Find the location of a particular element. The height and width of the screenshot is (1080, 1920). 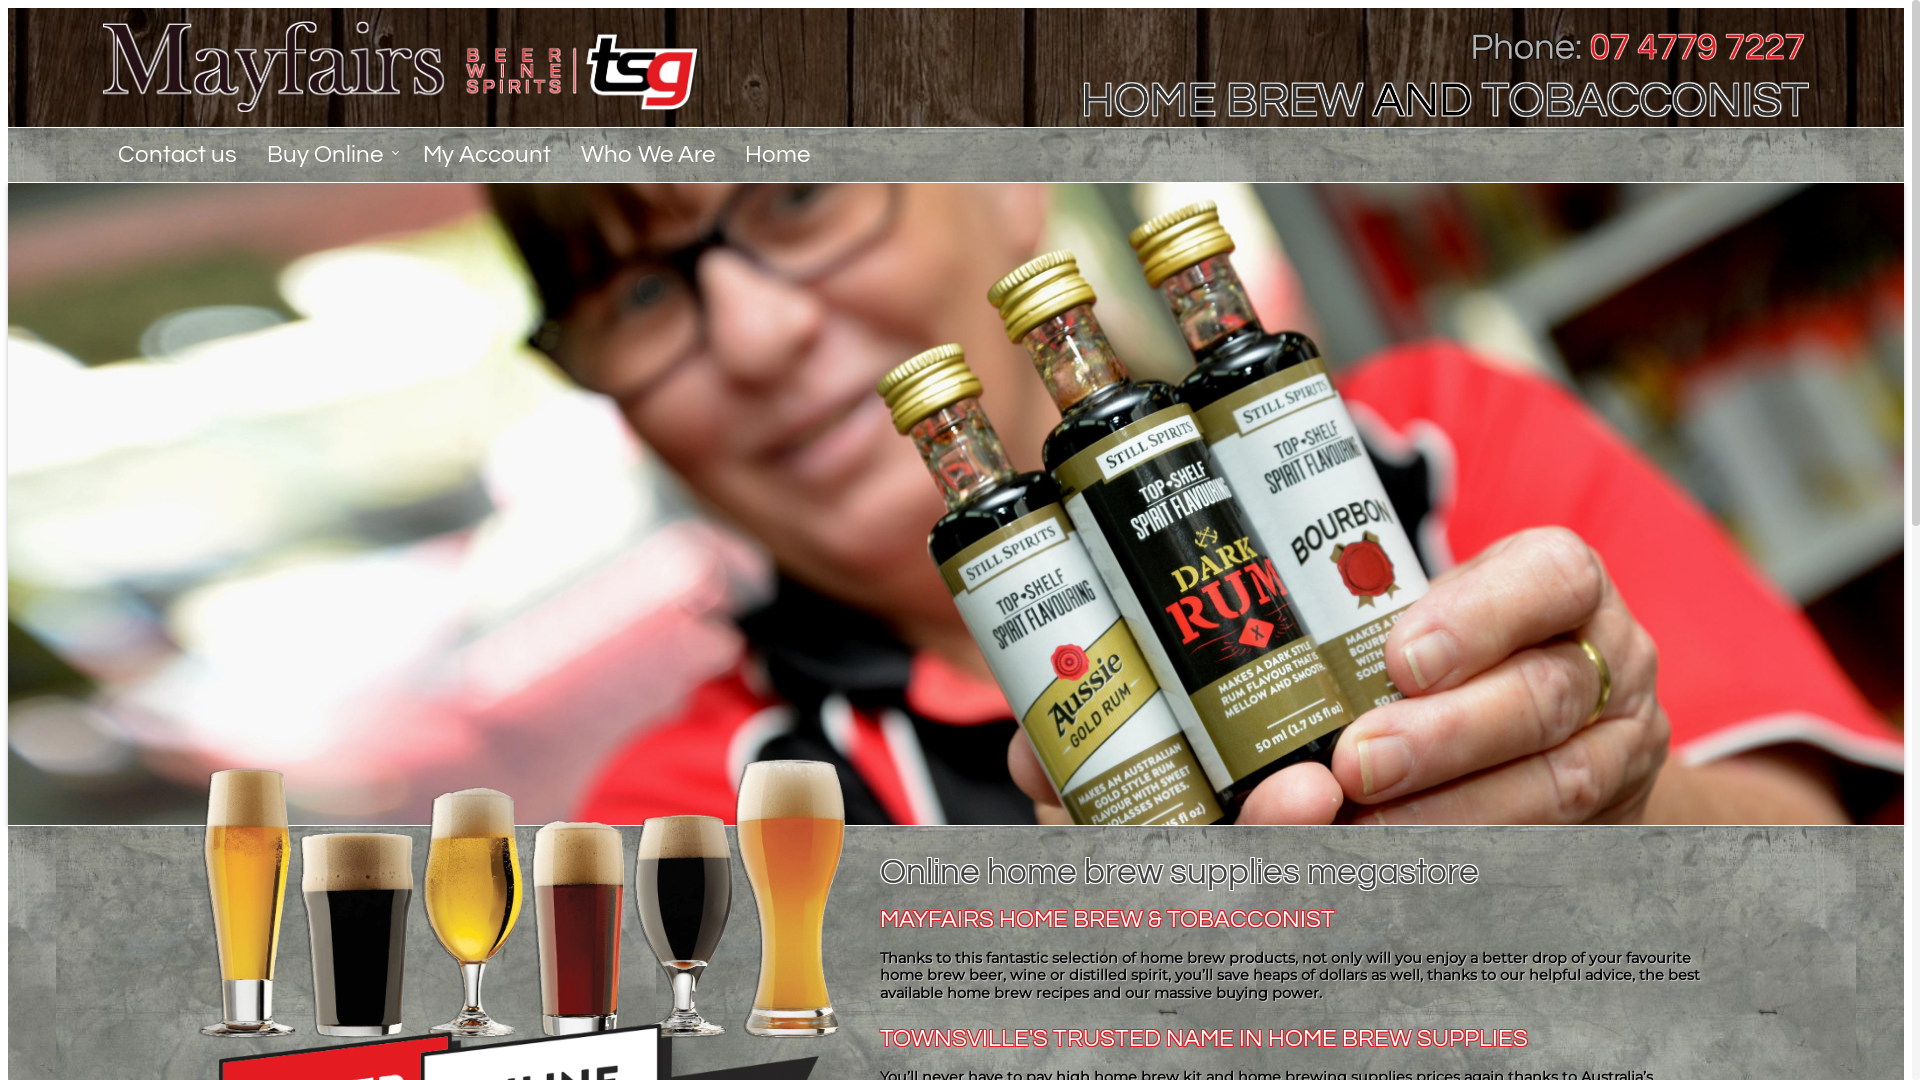

Home is located at coordinates (778, 155).